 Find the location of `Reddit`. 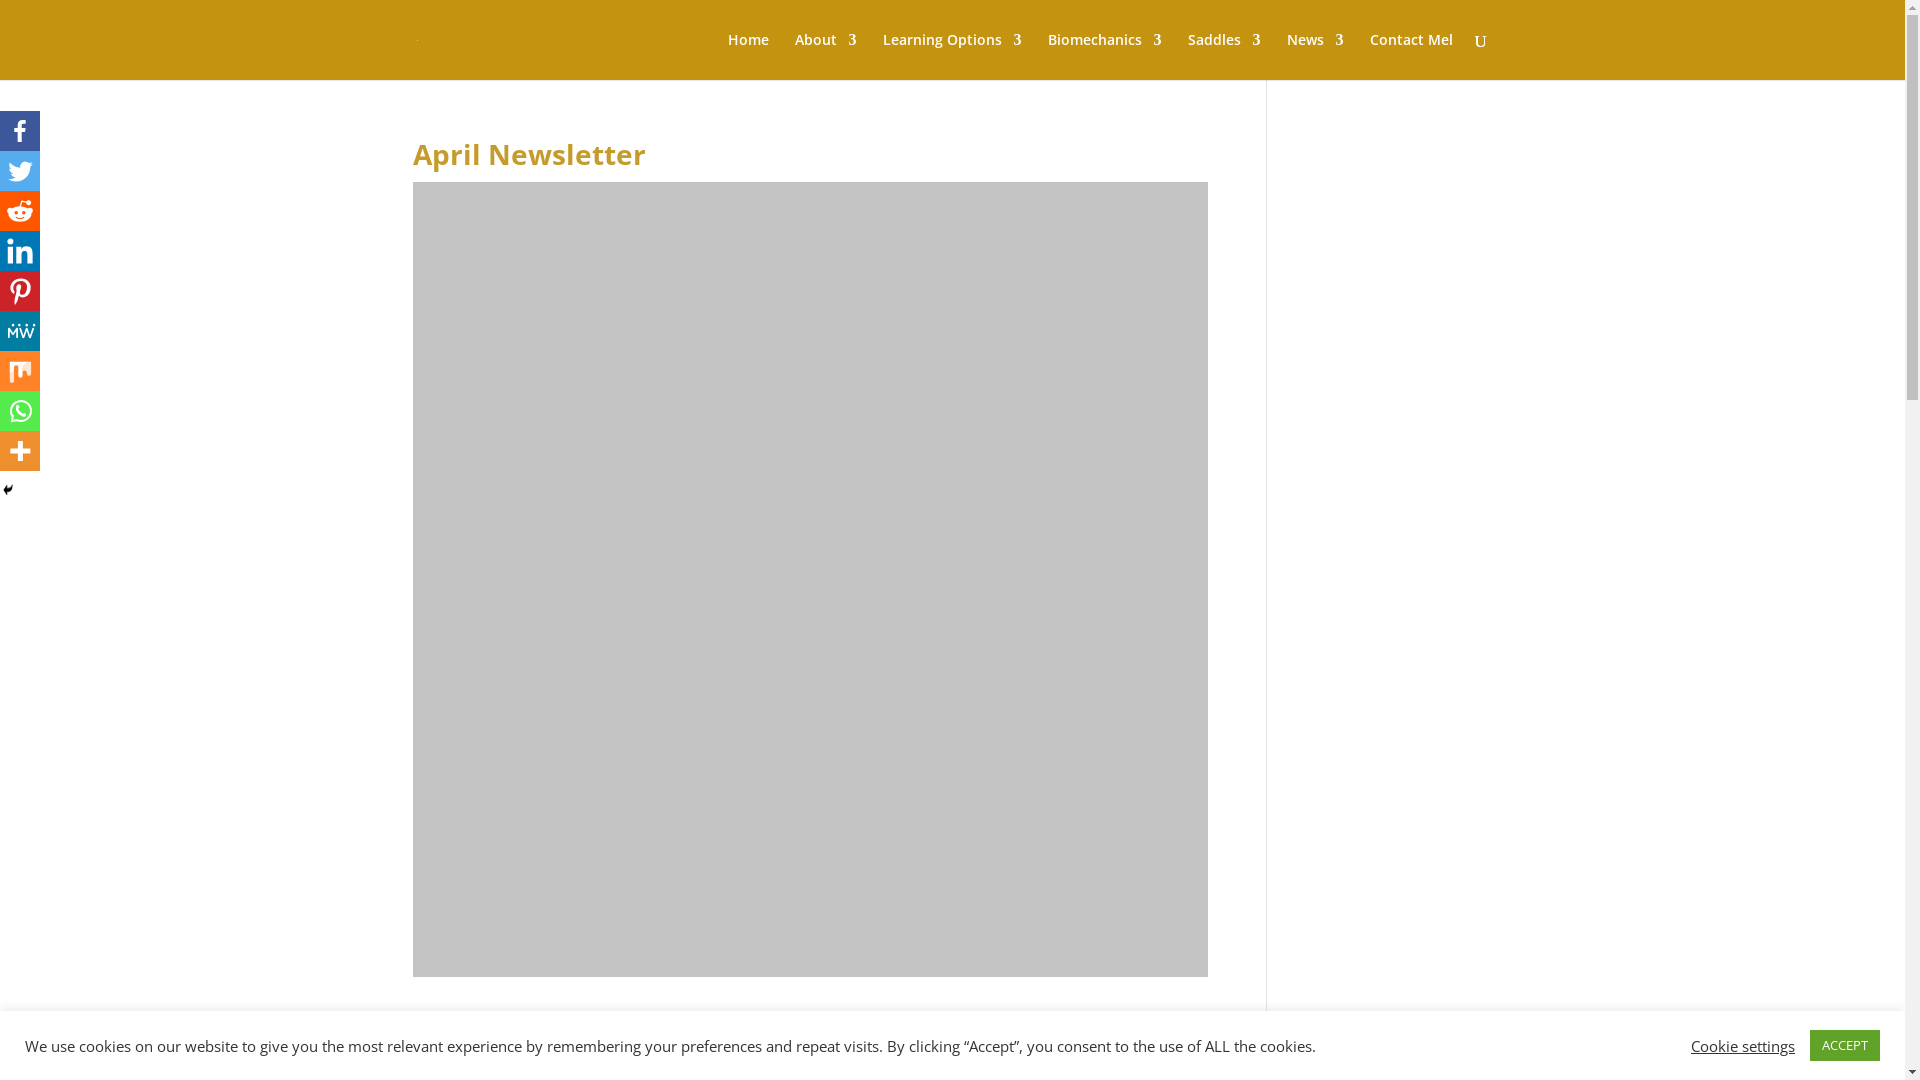

Reddit is located at coordinates (20, 211).